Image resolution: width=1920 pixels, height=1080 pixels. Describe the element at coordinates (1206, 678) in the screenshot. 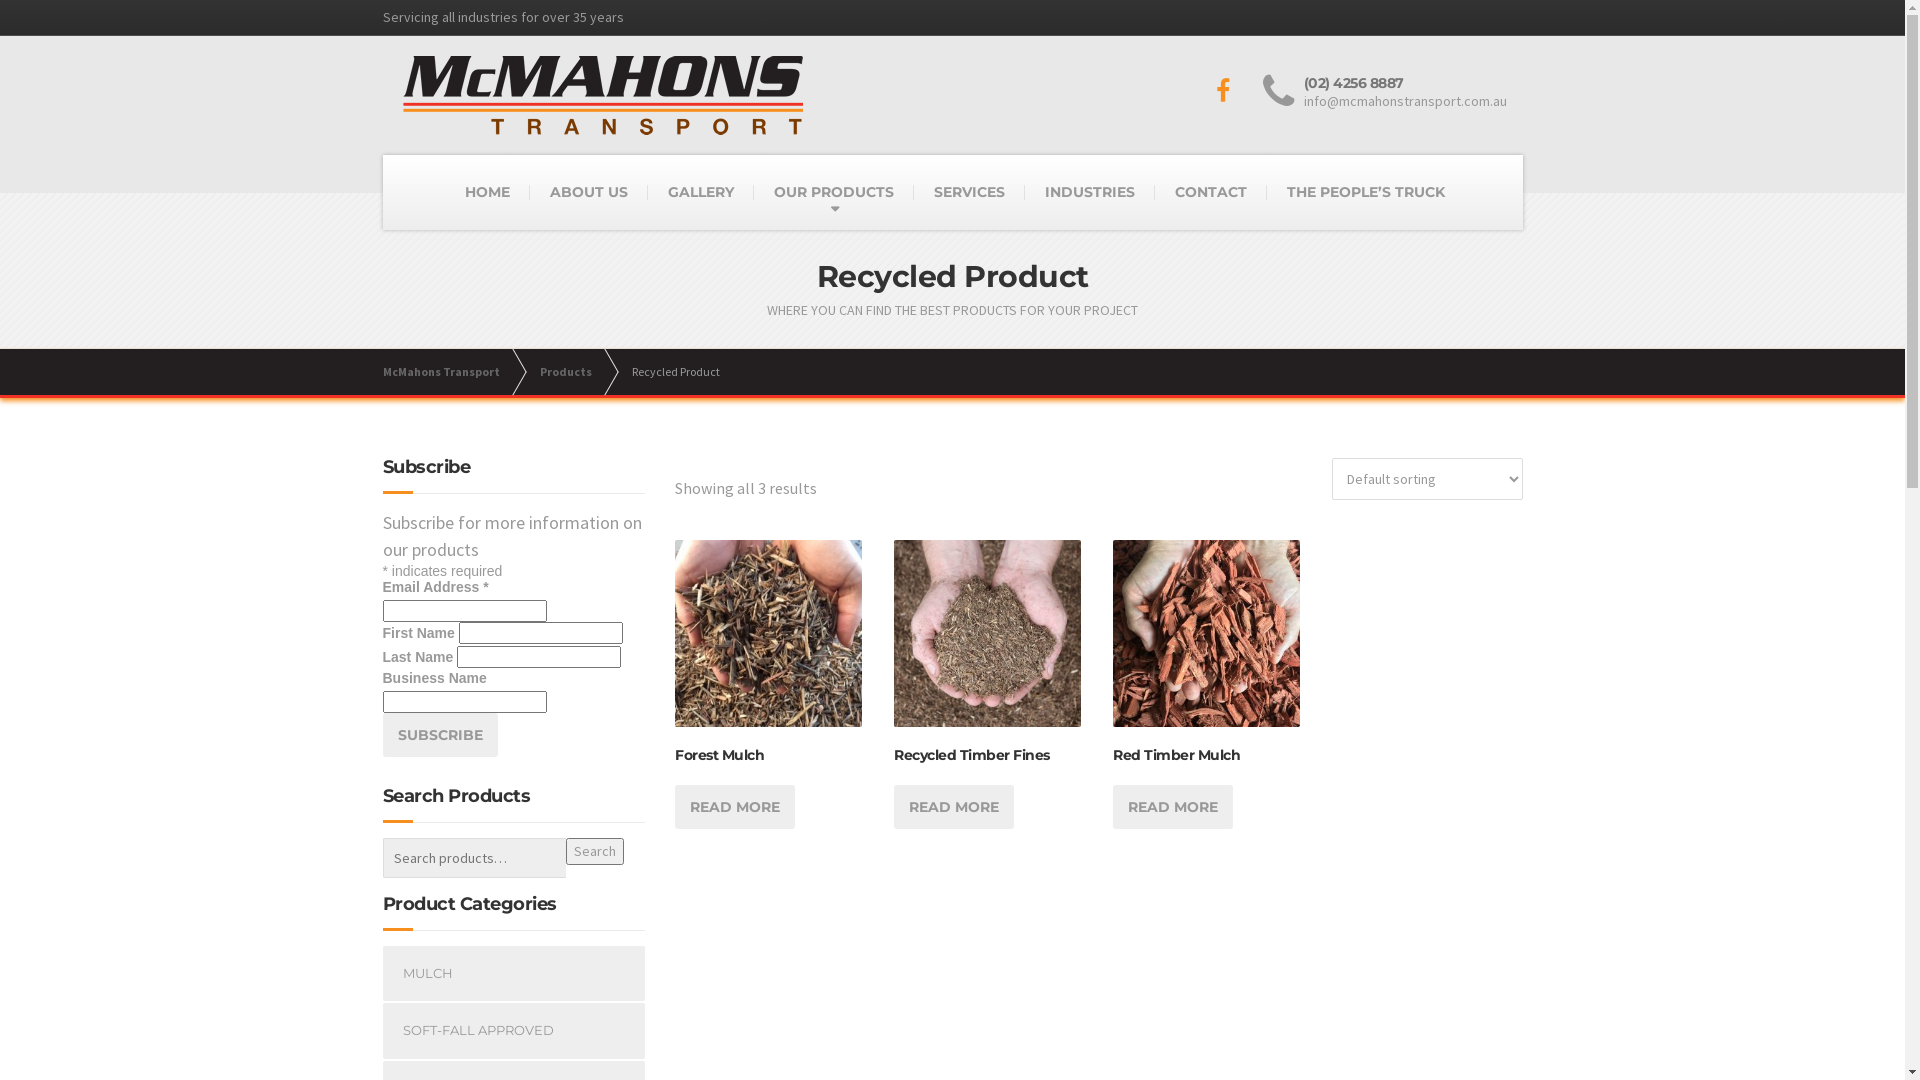

I see `Red Timber Mulch` at that location.